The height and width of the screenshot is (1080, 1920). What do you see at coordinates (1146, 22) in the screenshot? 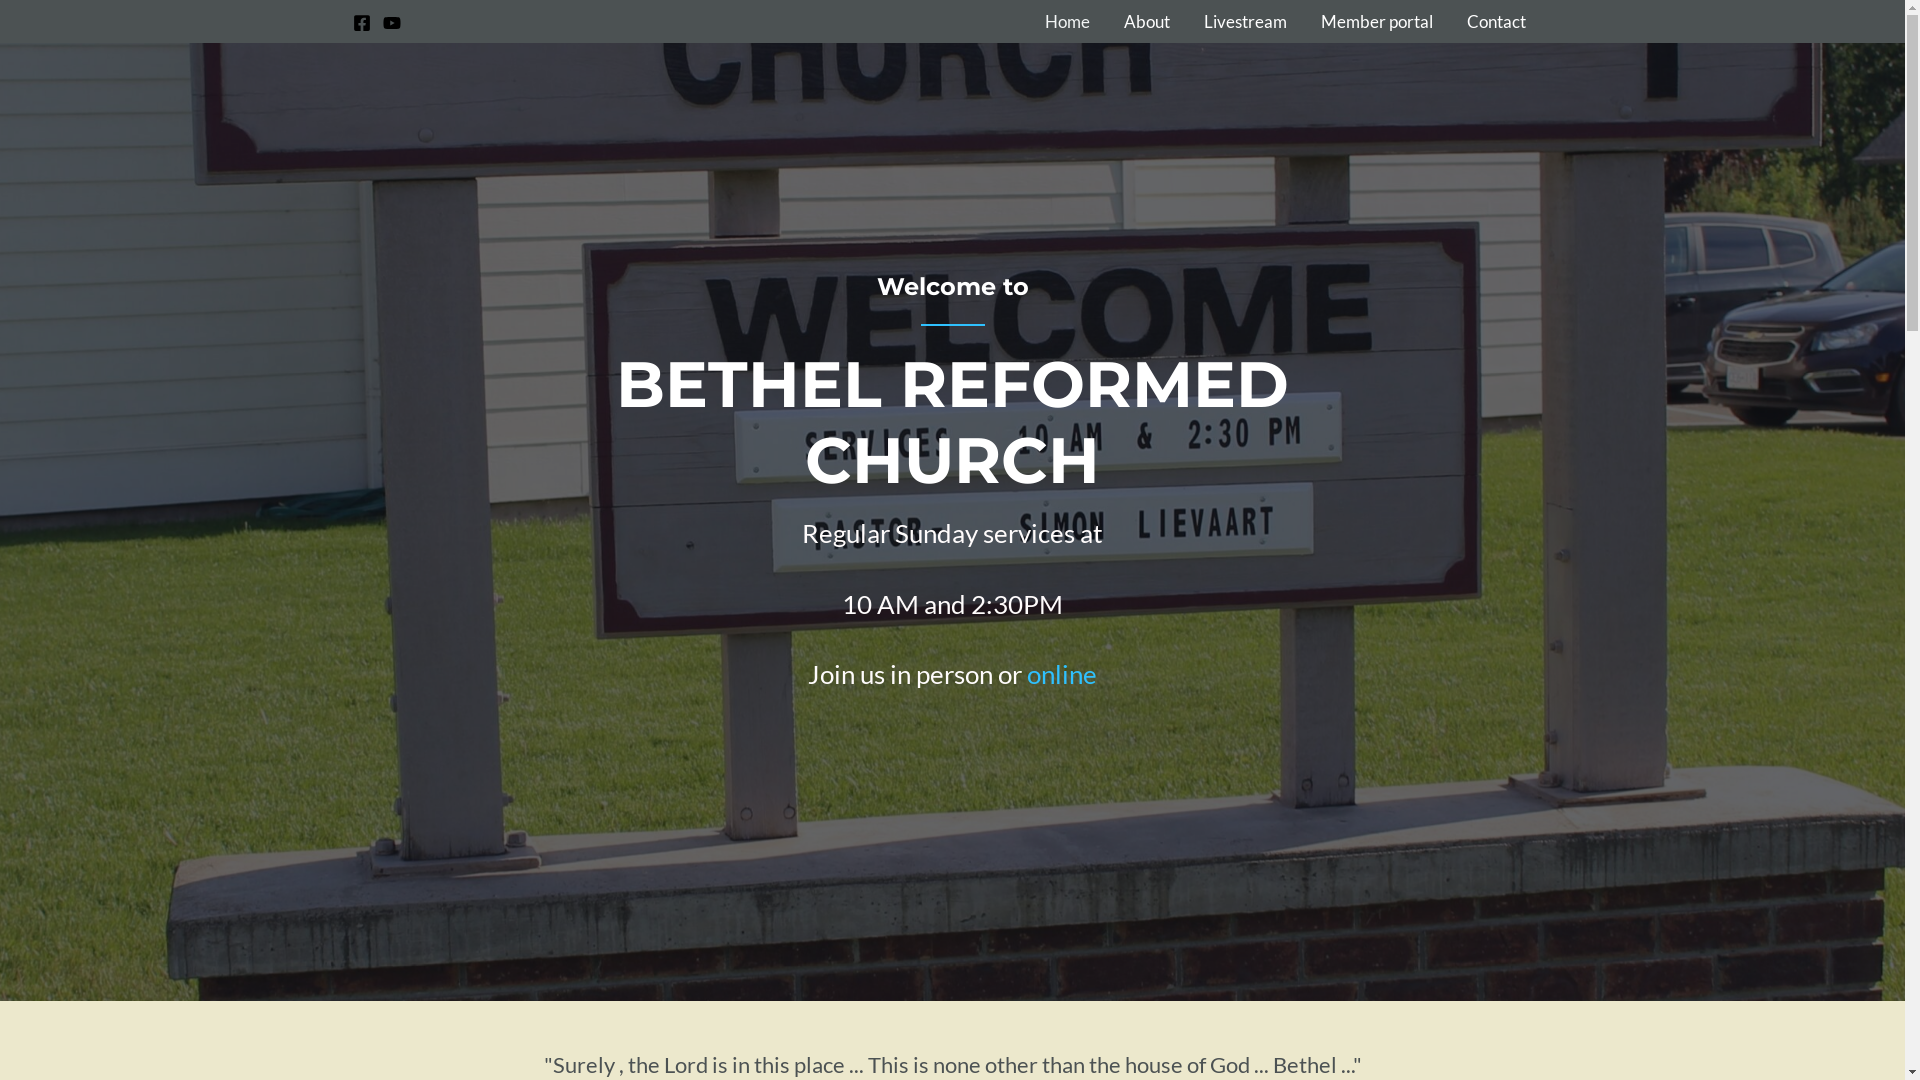
I see `About` at bounding box center [1146, 22].